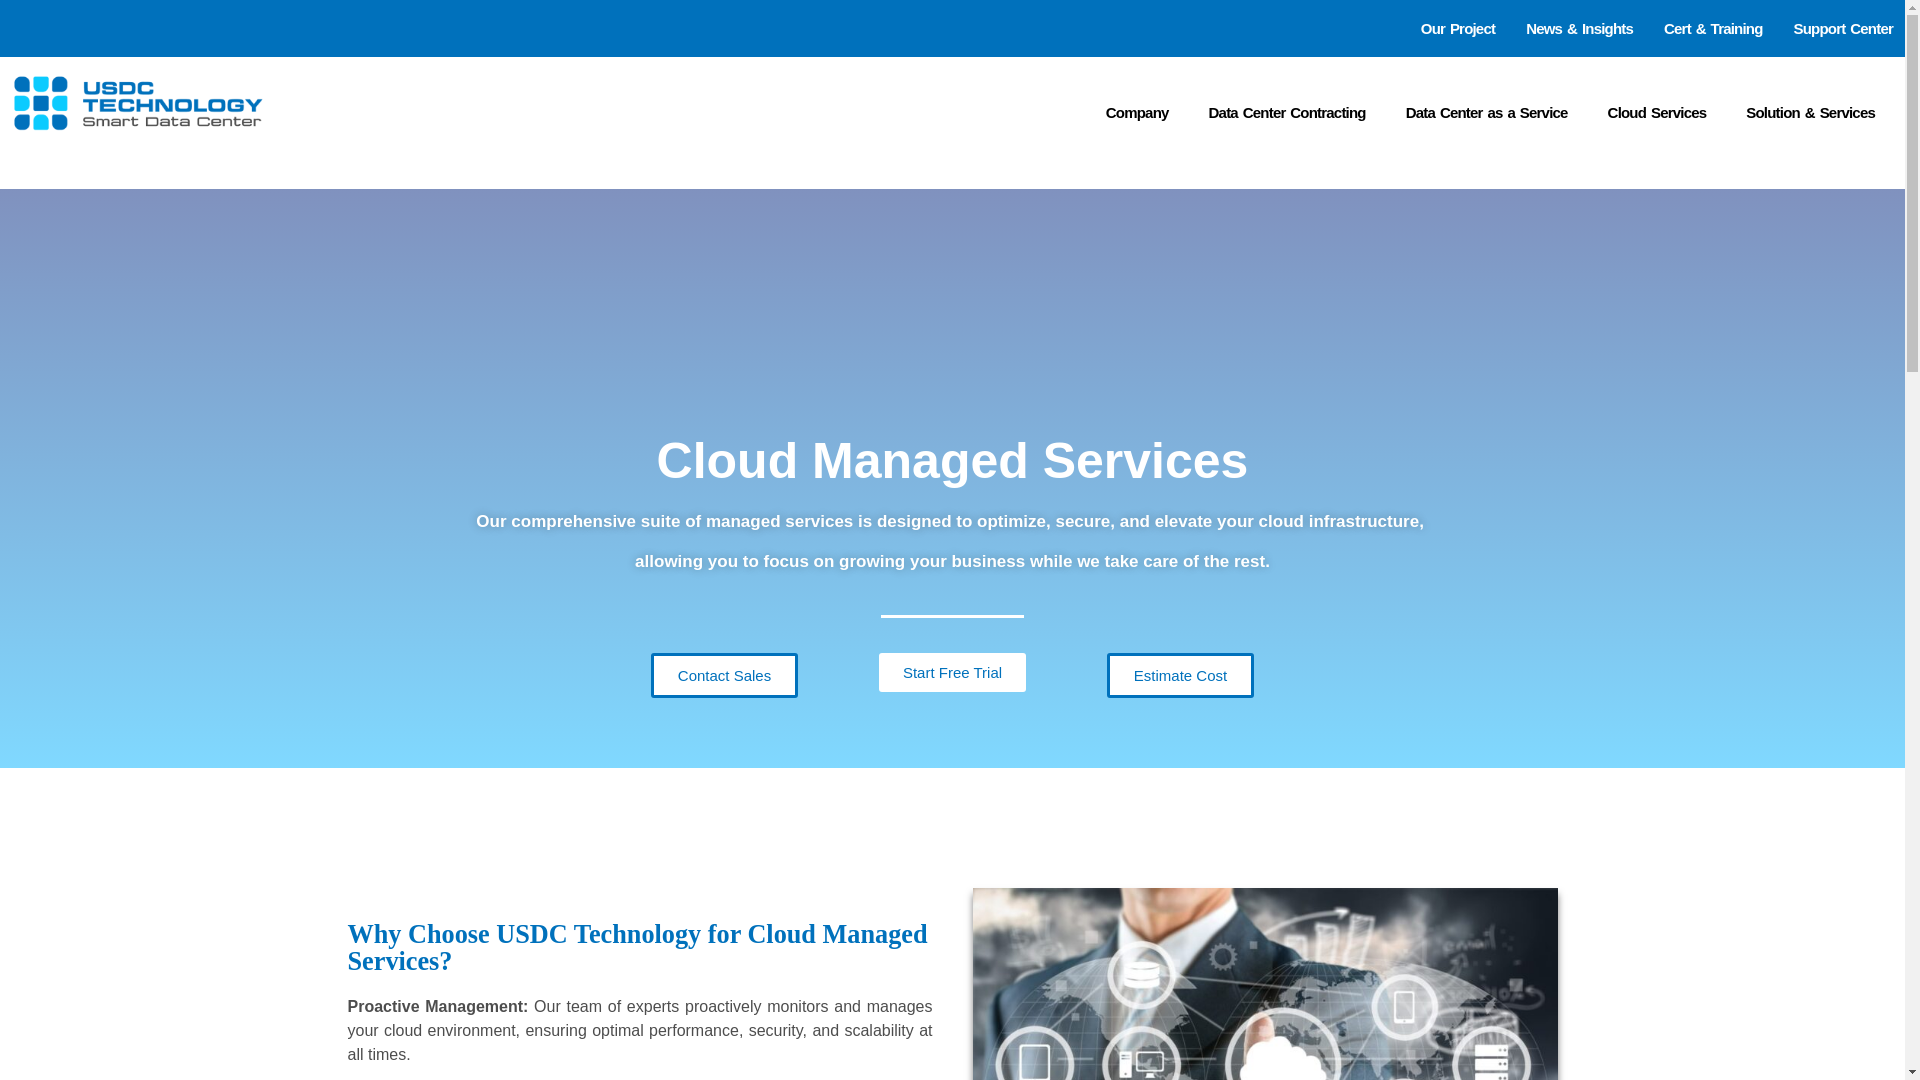  I want to click on Support Center, so click(1843, 28).